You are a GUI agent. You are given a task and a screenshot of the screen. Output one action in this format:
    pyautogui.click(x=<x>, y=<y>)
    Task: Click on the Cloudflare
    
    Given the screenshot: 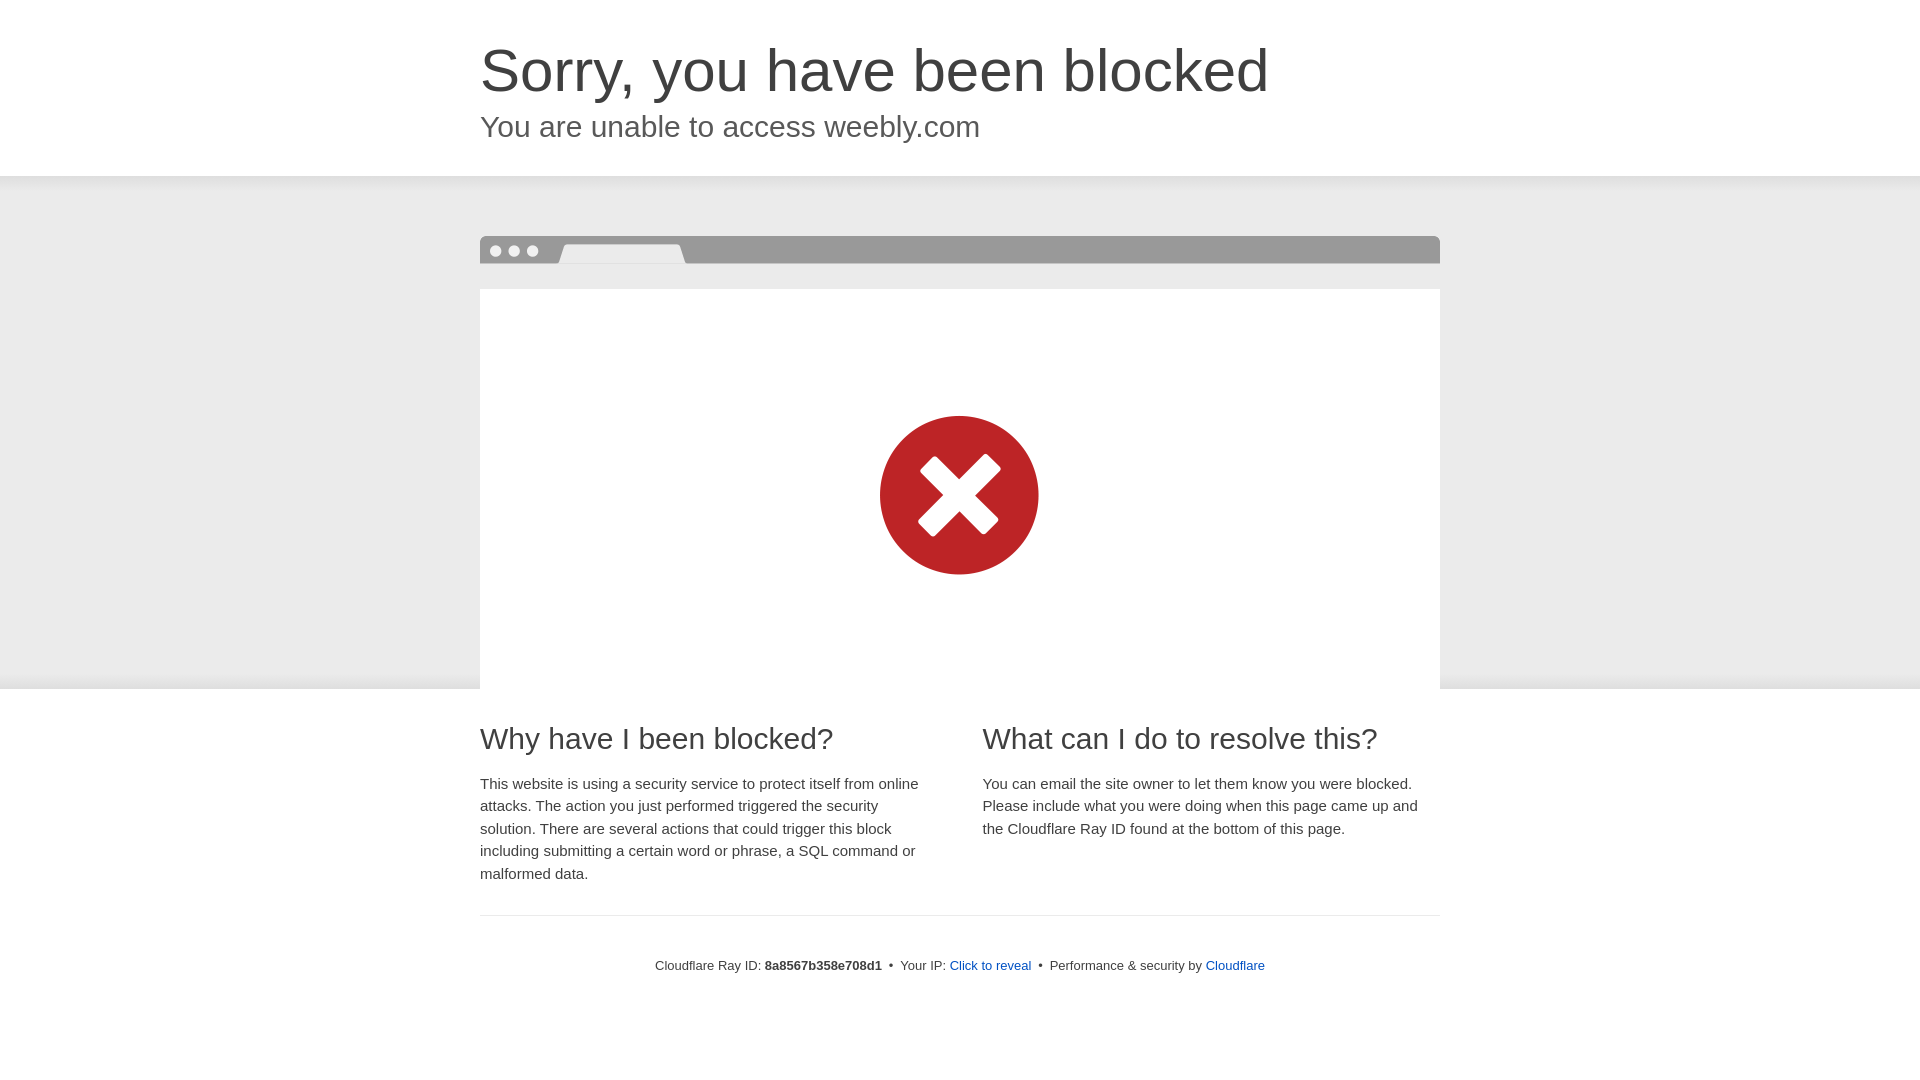 What is the action you would take?
    pyautogui.click(x=1235, y=965)
    